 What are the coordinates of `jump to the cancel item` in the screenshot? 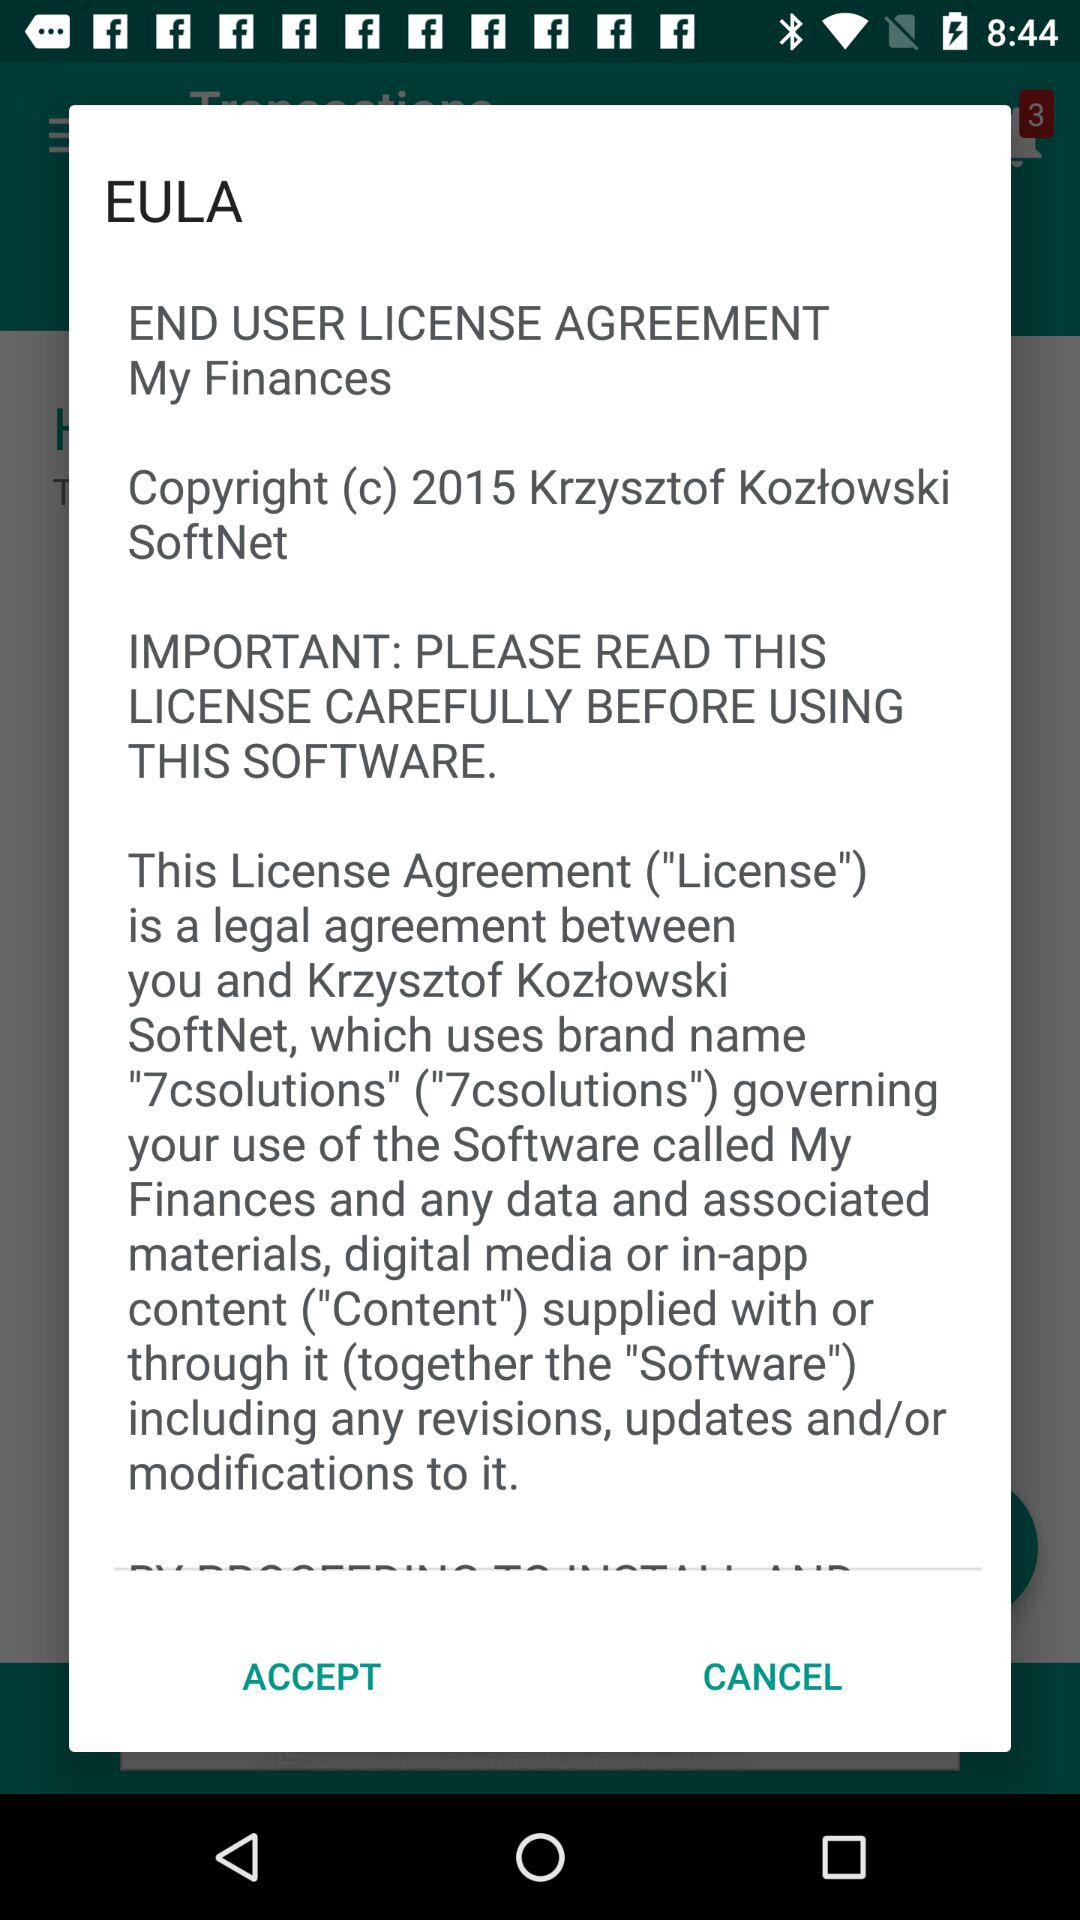 It's located at (772, 1675).